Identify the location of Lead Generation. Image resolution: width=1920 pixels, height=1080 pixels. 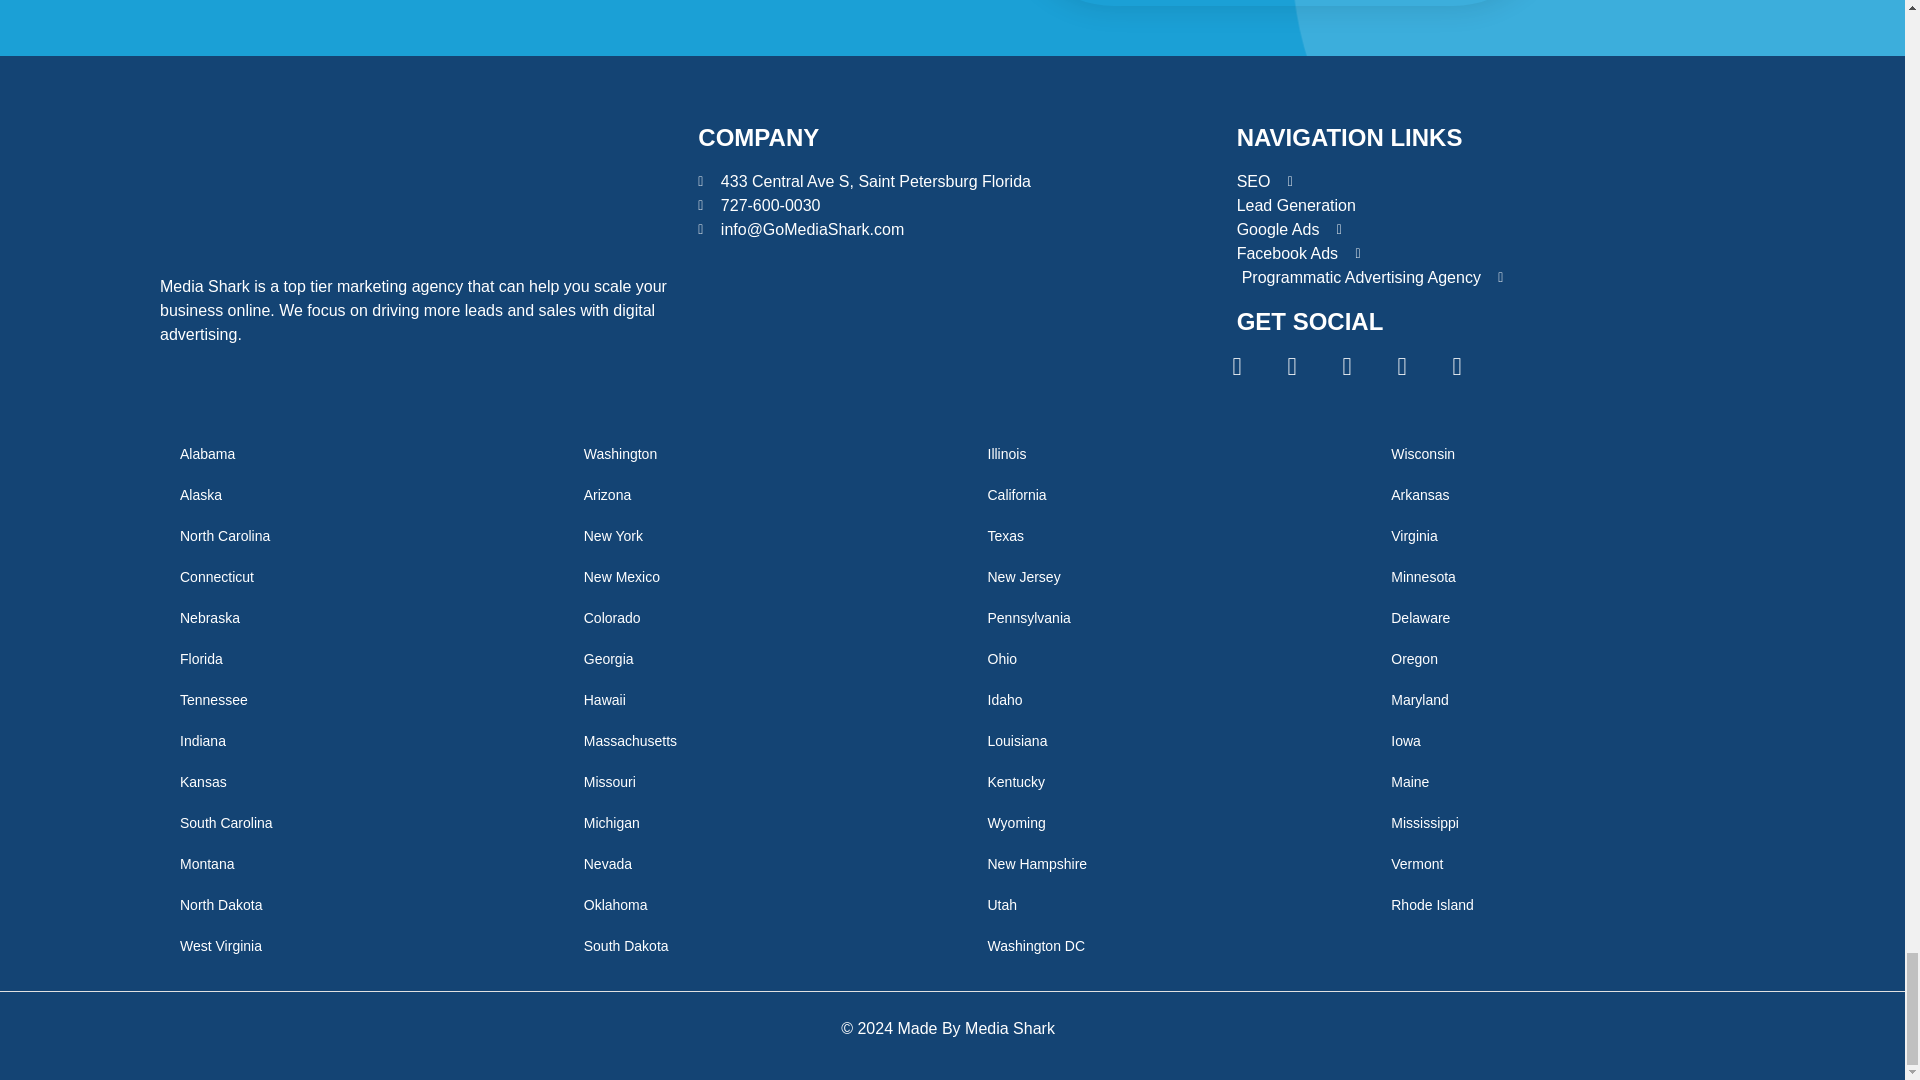
(1490, 205).